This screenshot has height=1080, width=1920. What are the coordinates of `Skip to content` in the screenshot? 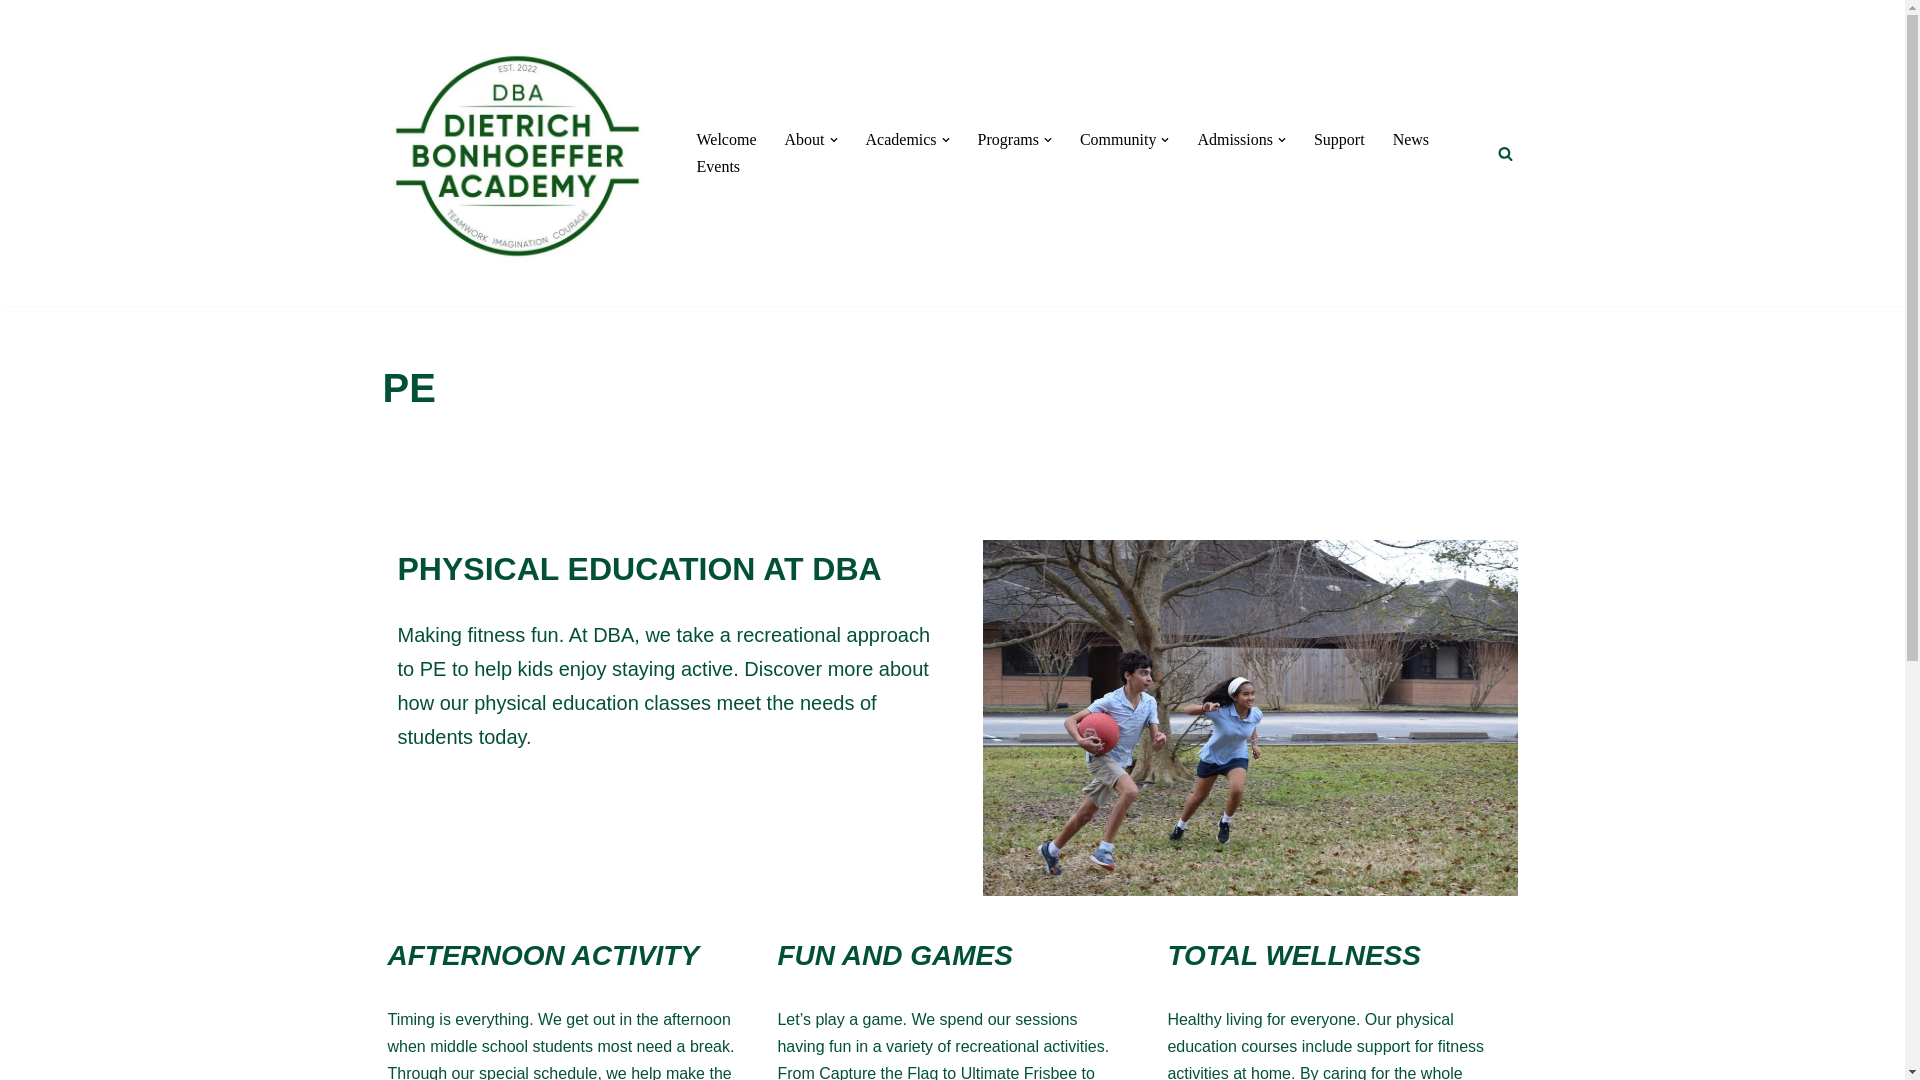 It's located at (15, 42).